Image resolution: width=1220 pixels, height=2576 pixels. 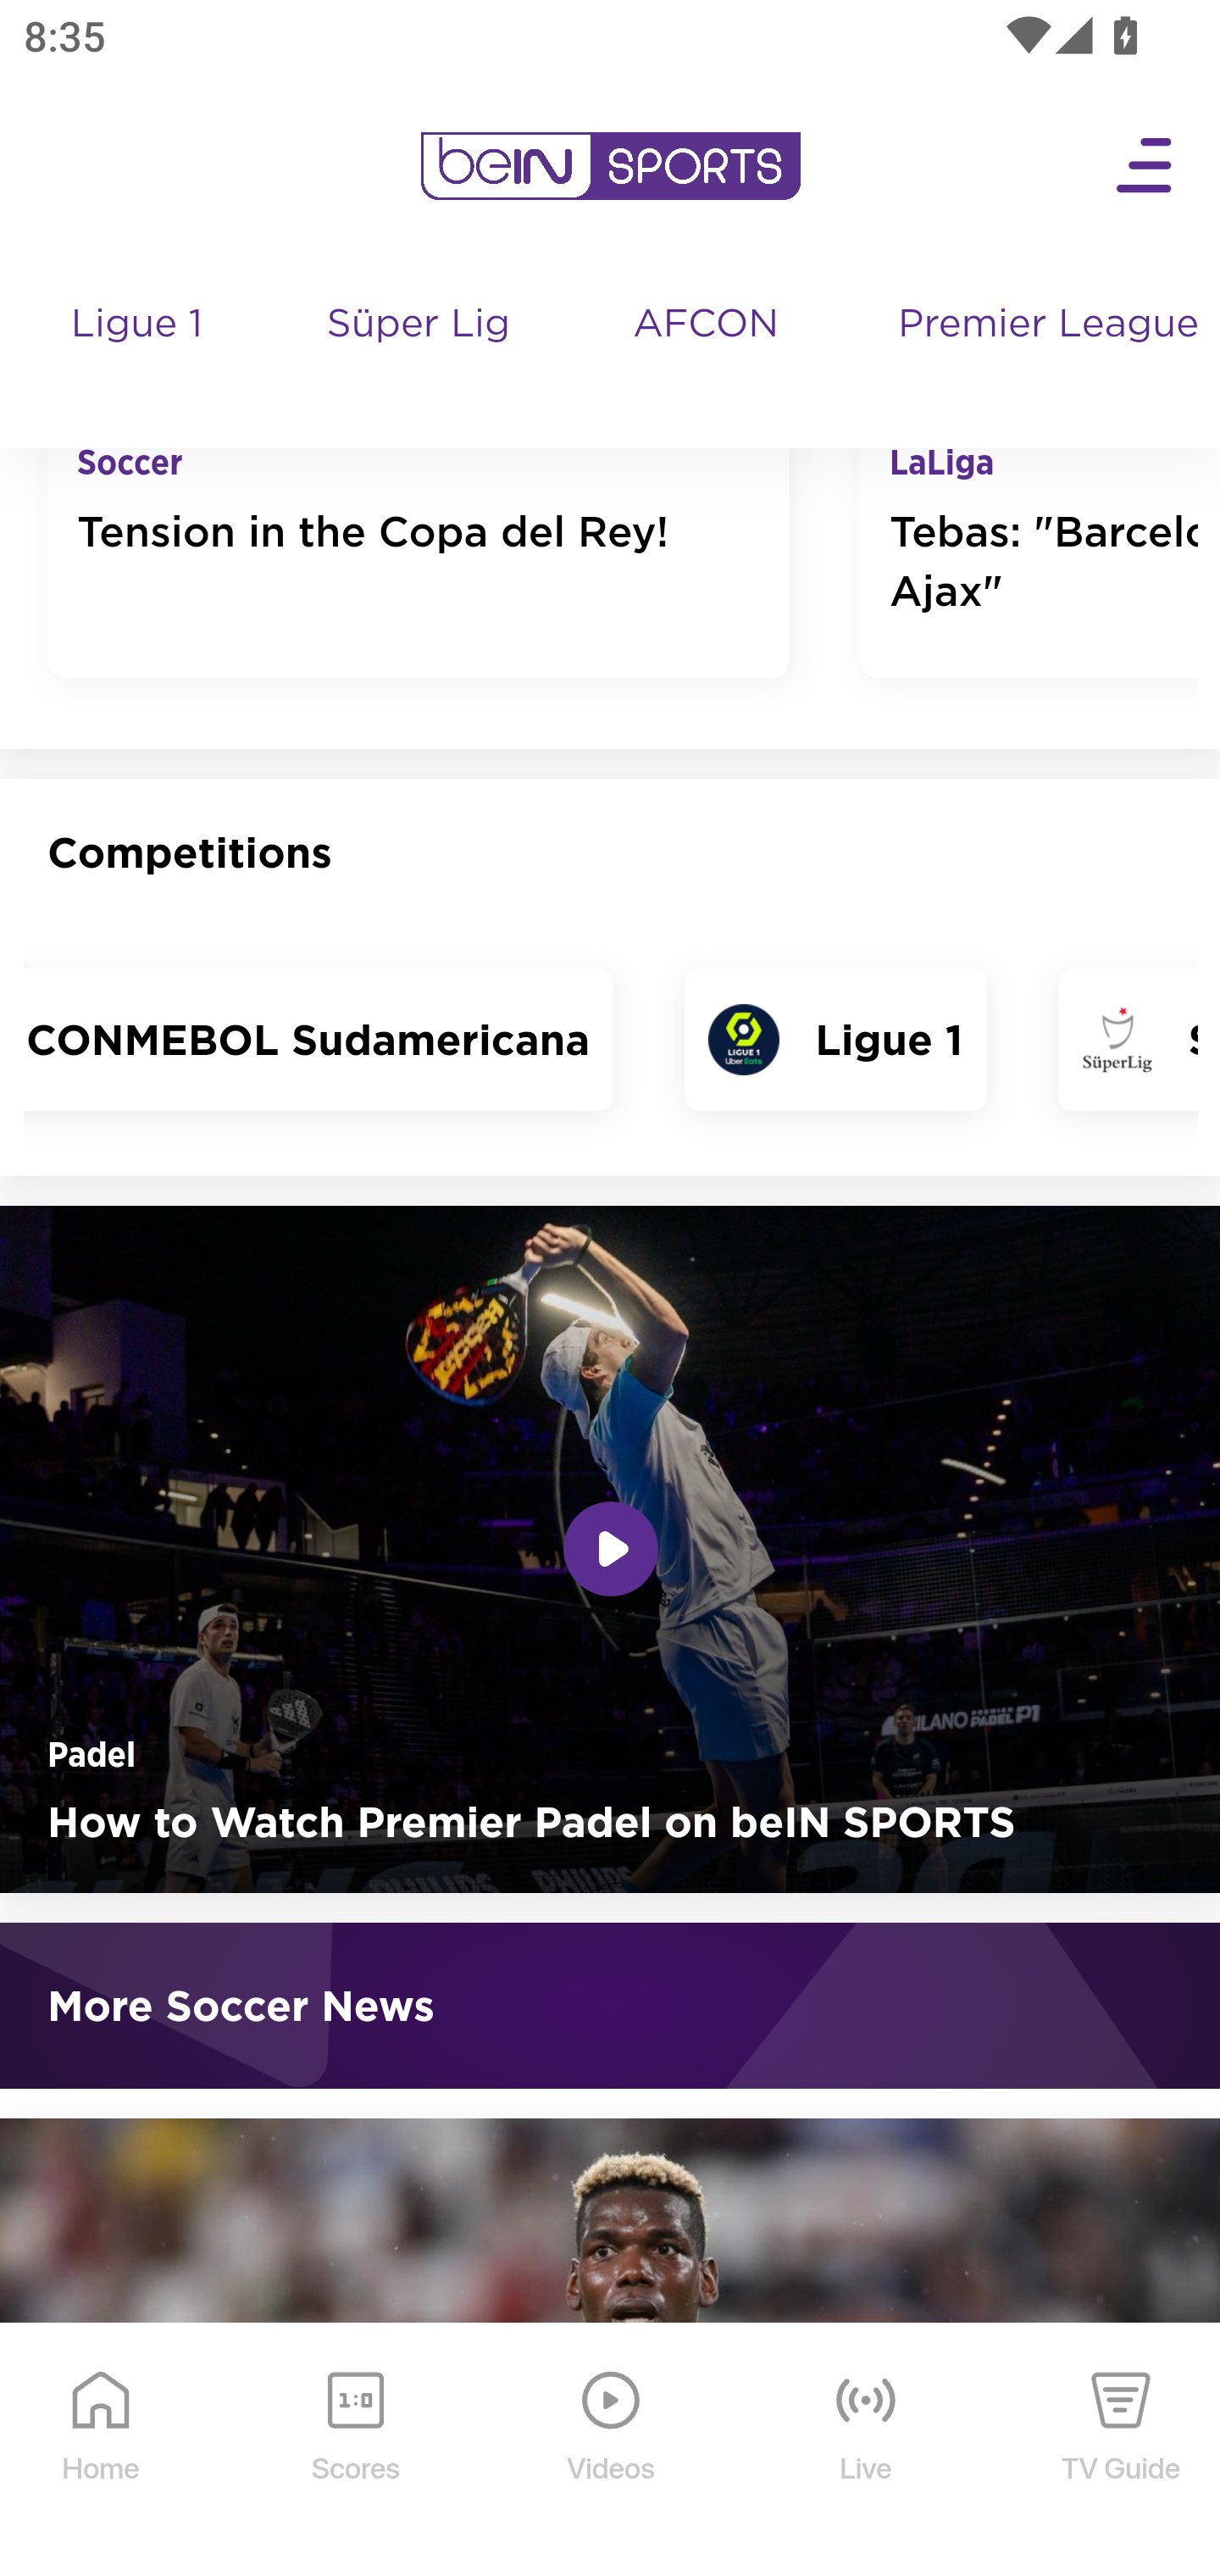 I want to click on Videos Videos Icon Videos, so click(x=612, y=2451).